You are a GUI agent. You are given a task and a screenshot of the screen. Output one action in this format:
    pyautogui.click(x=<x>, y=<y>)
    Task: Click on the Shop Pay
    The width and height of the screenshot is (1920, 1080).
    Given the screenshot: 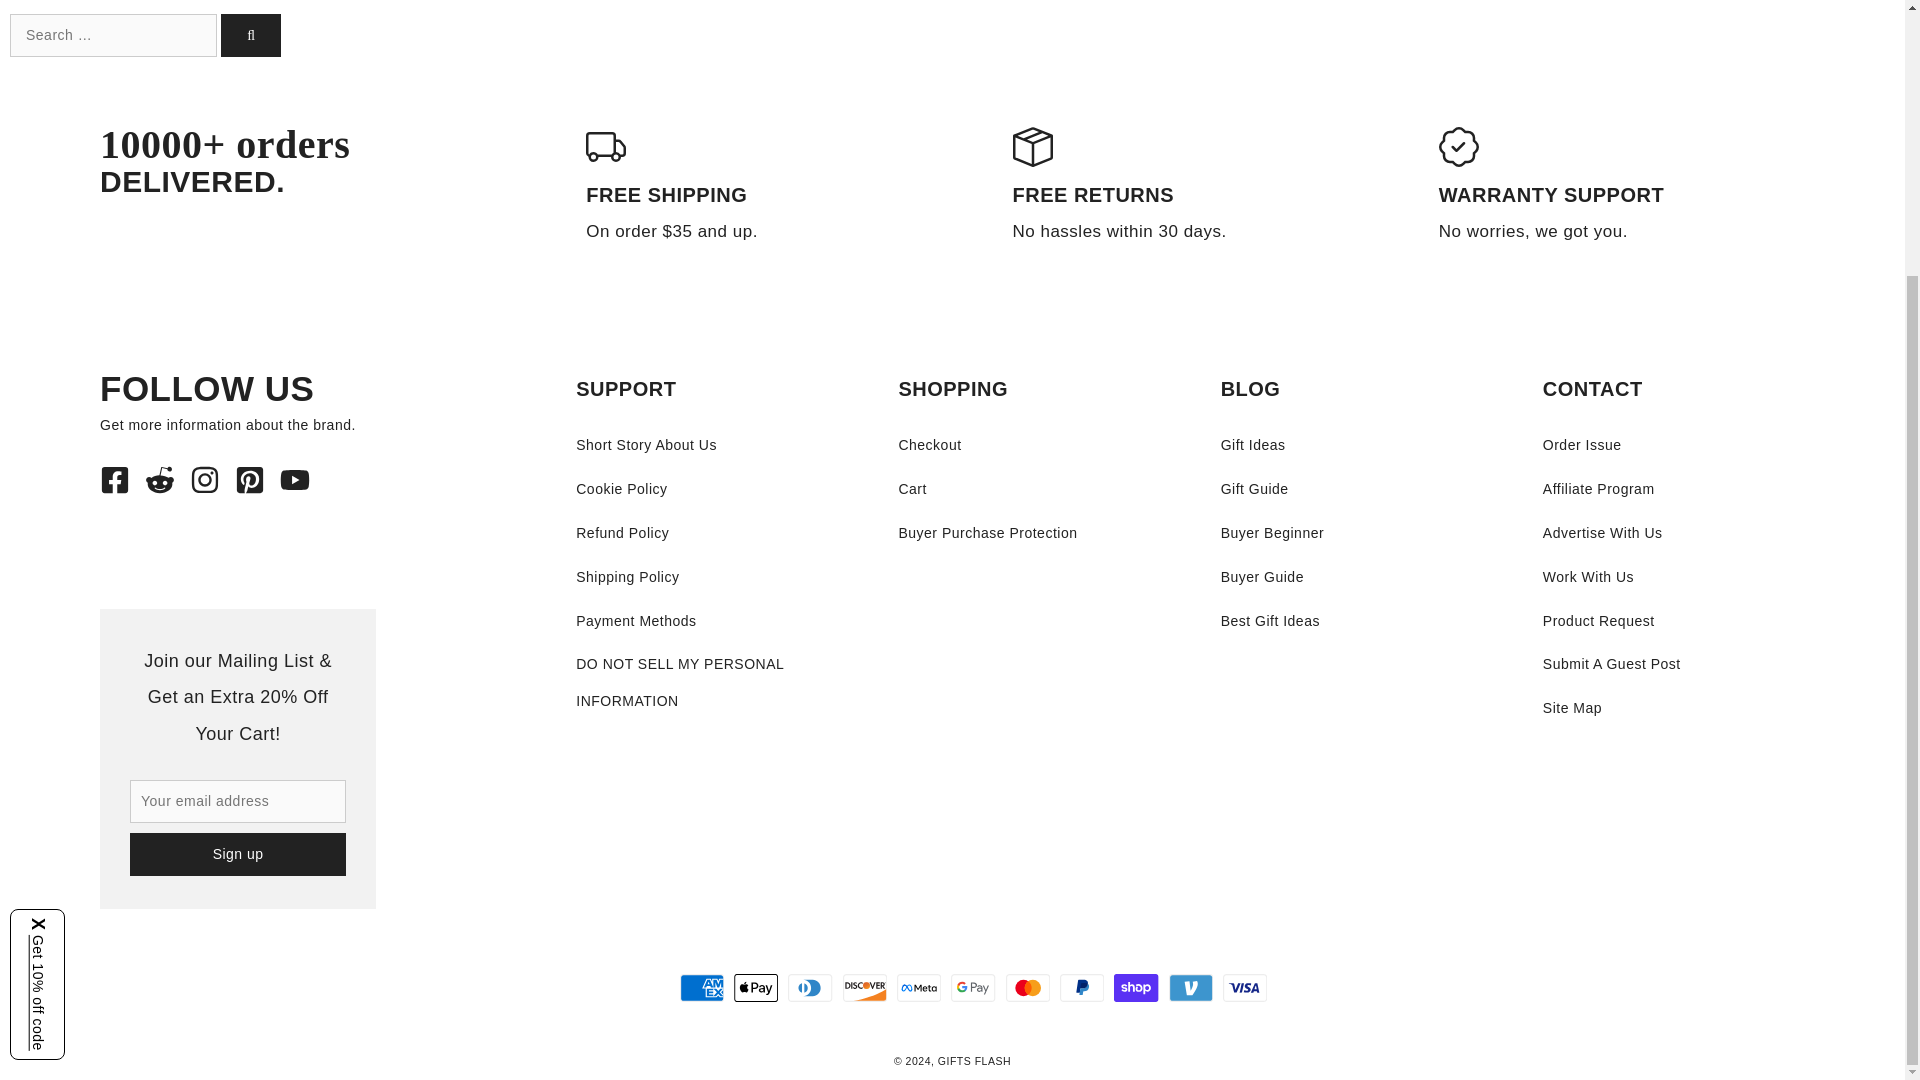 What is the action you would take?
    pyautogui.click(x=1135, y=988)
    